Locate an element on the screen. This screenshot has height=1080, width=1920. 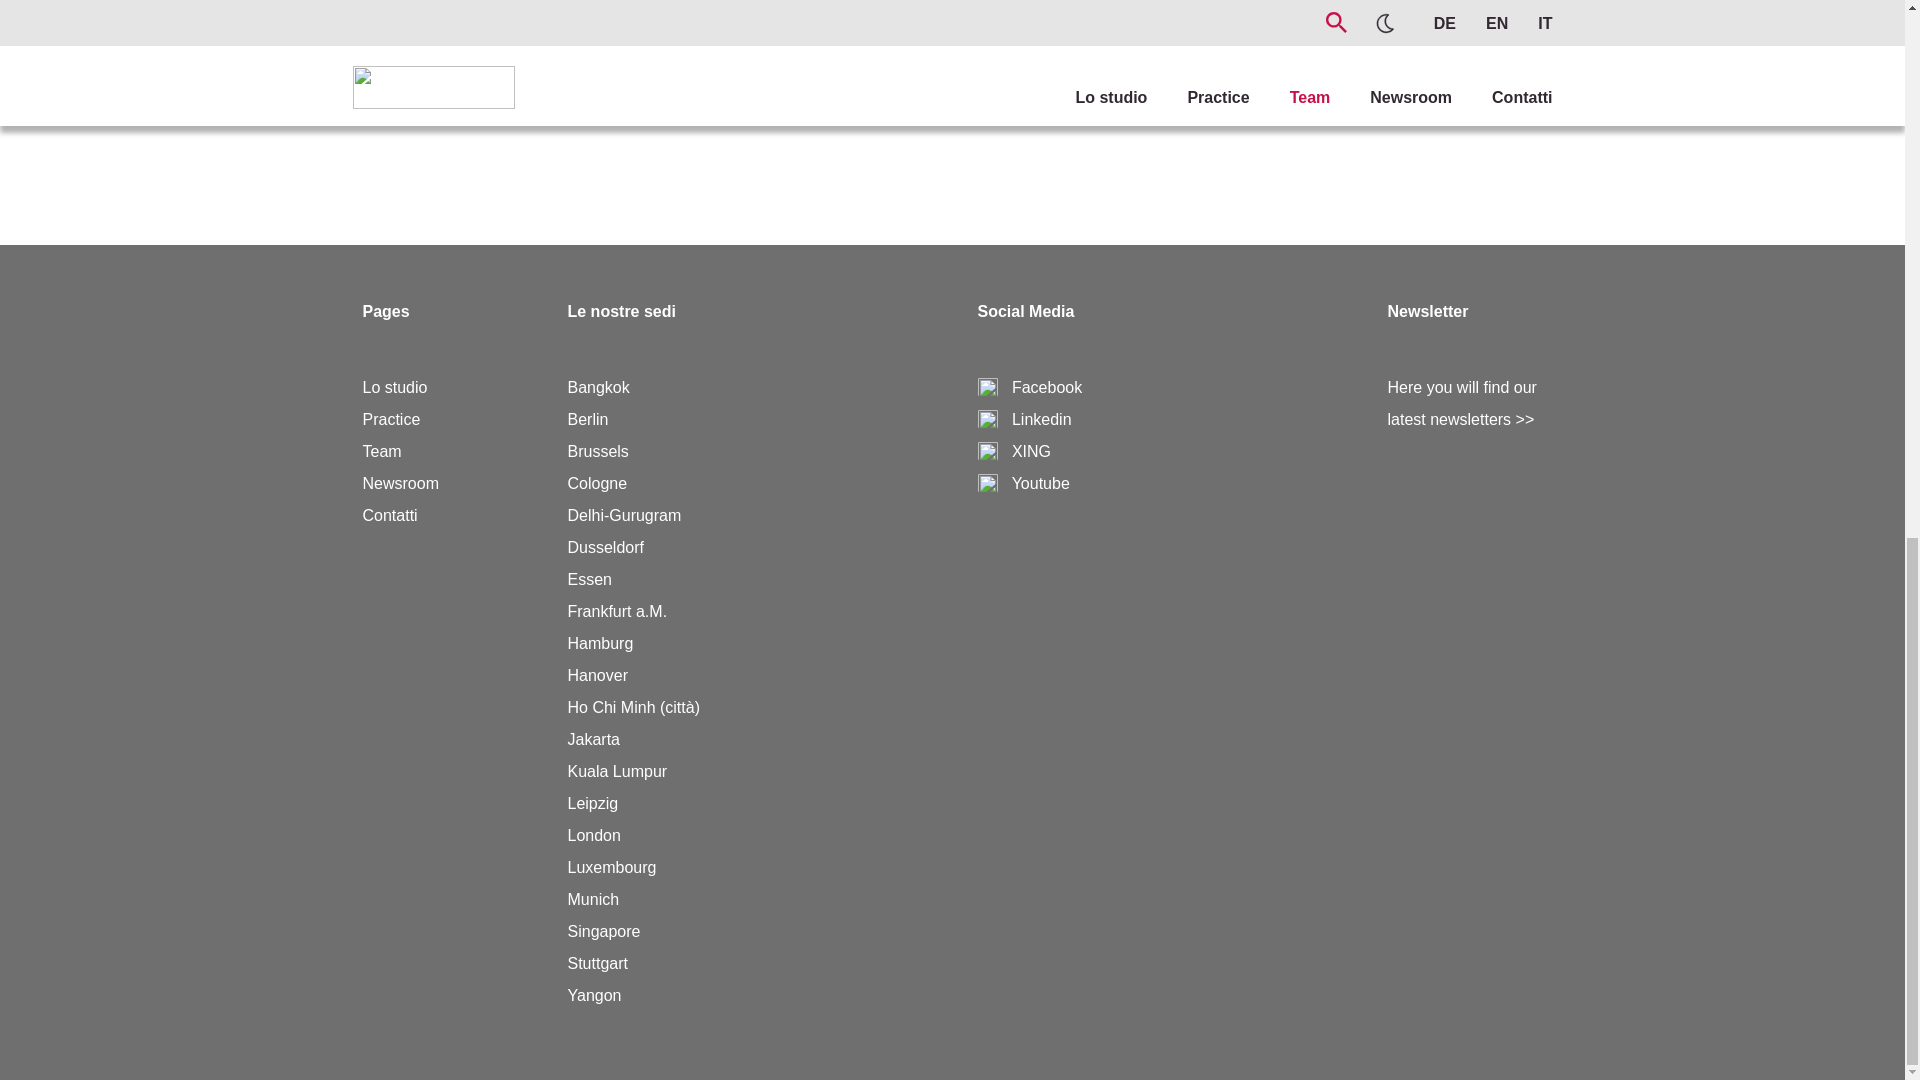
Essen is located at coordinates (590, 579).